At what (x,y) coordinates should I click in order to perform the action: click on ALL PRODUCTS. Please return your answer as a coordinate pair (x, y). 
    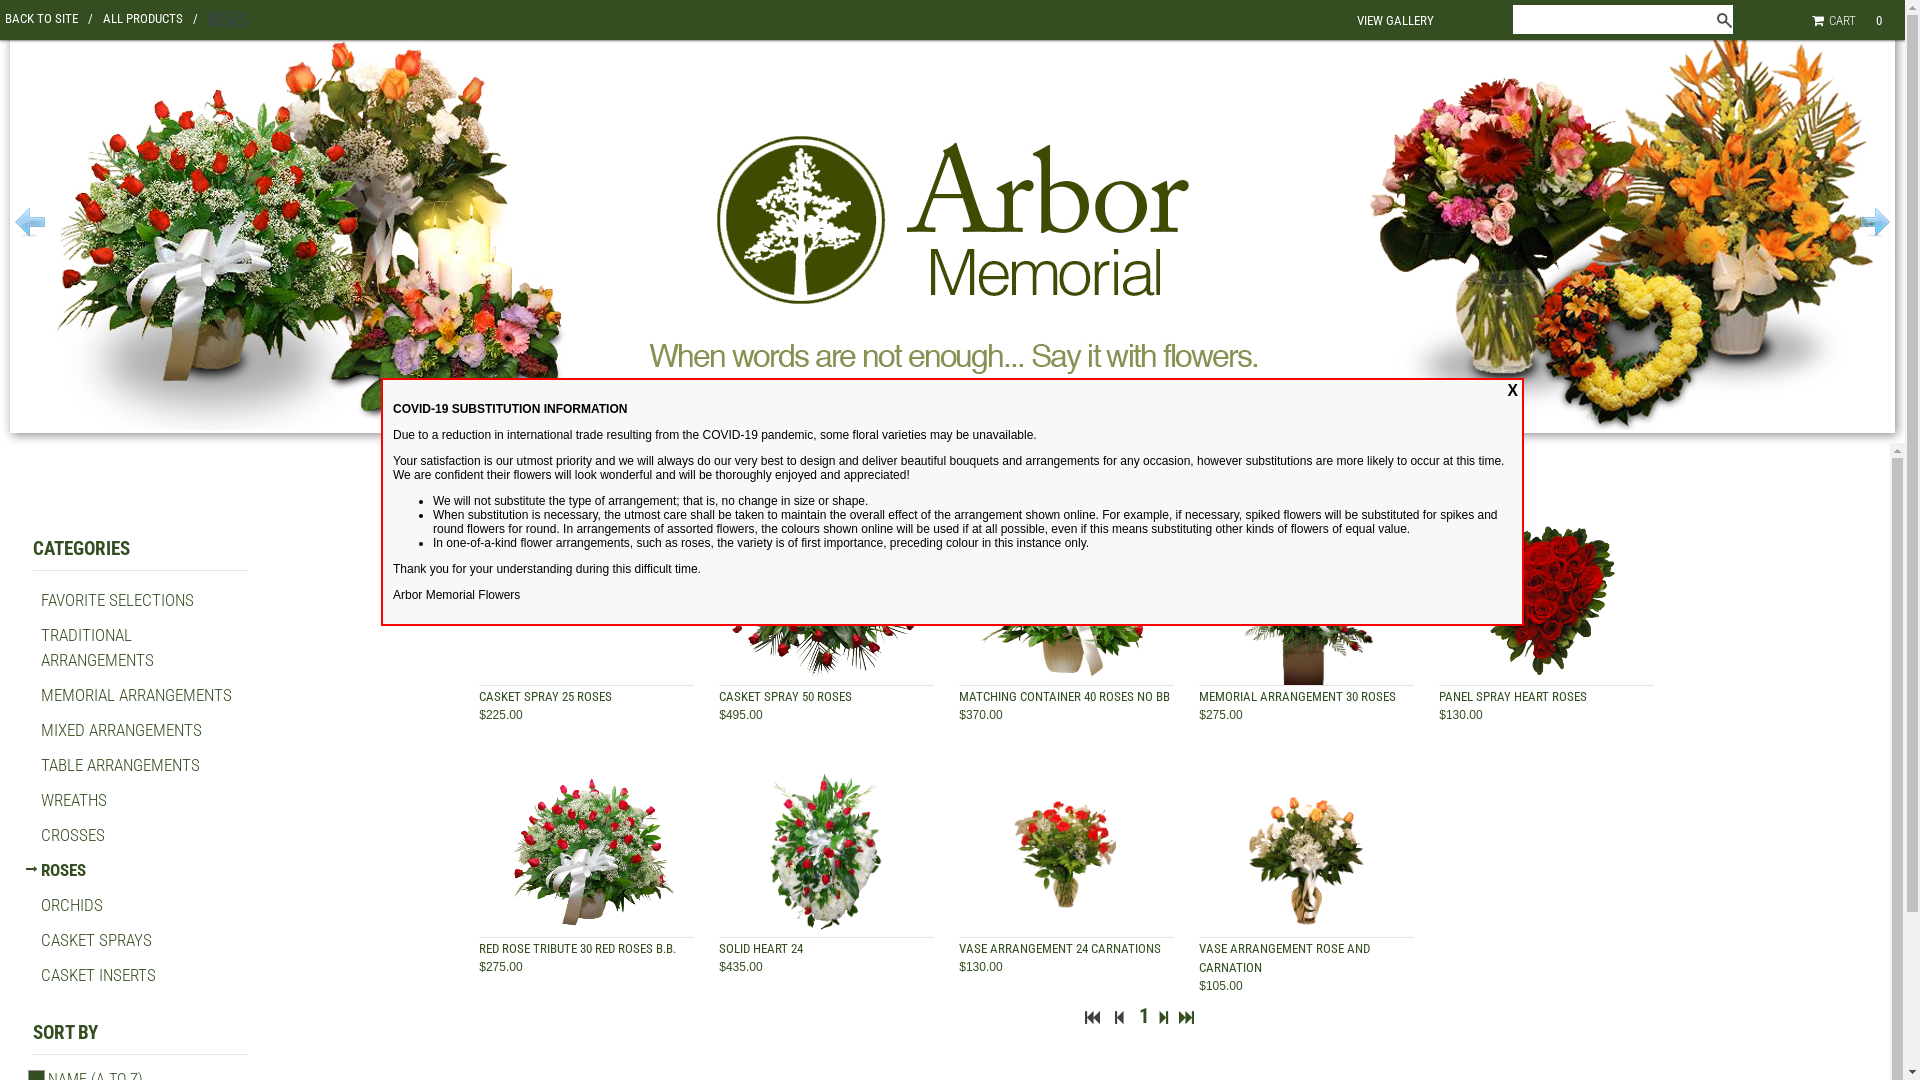
    Looking at the image, I should click on (150, 18).